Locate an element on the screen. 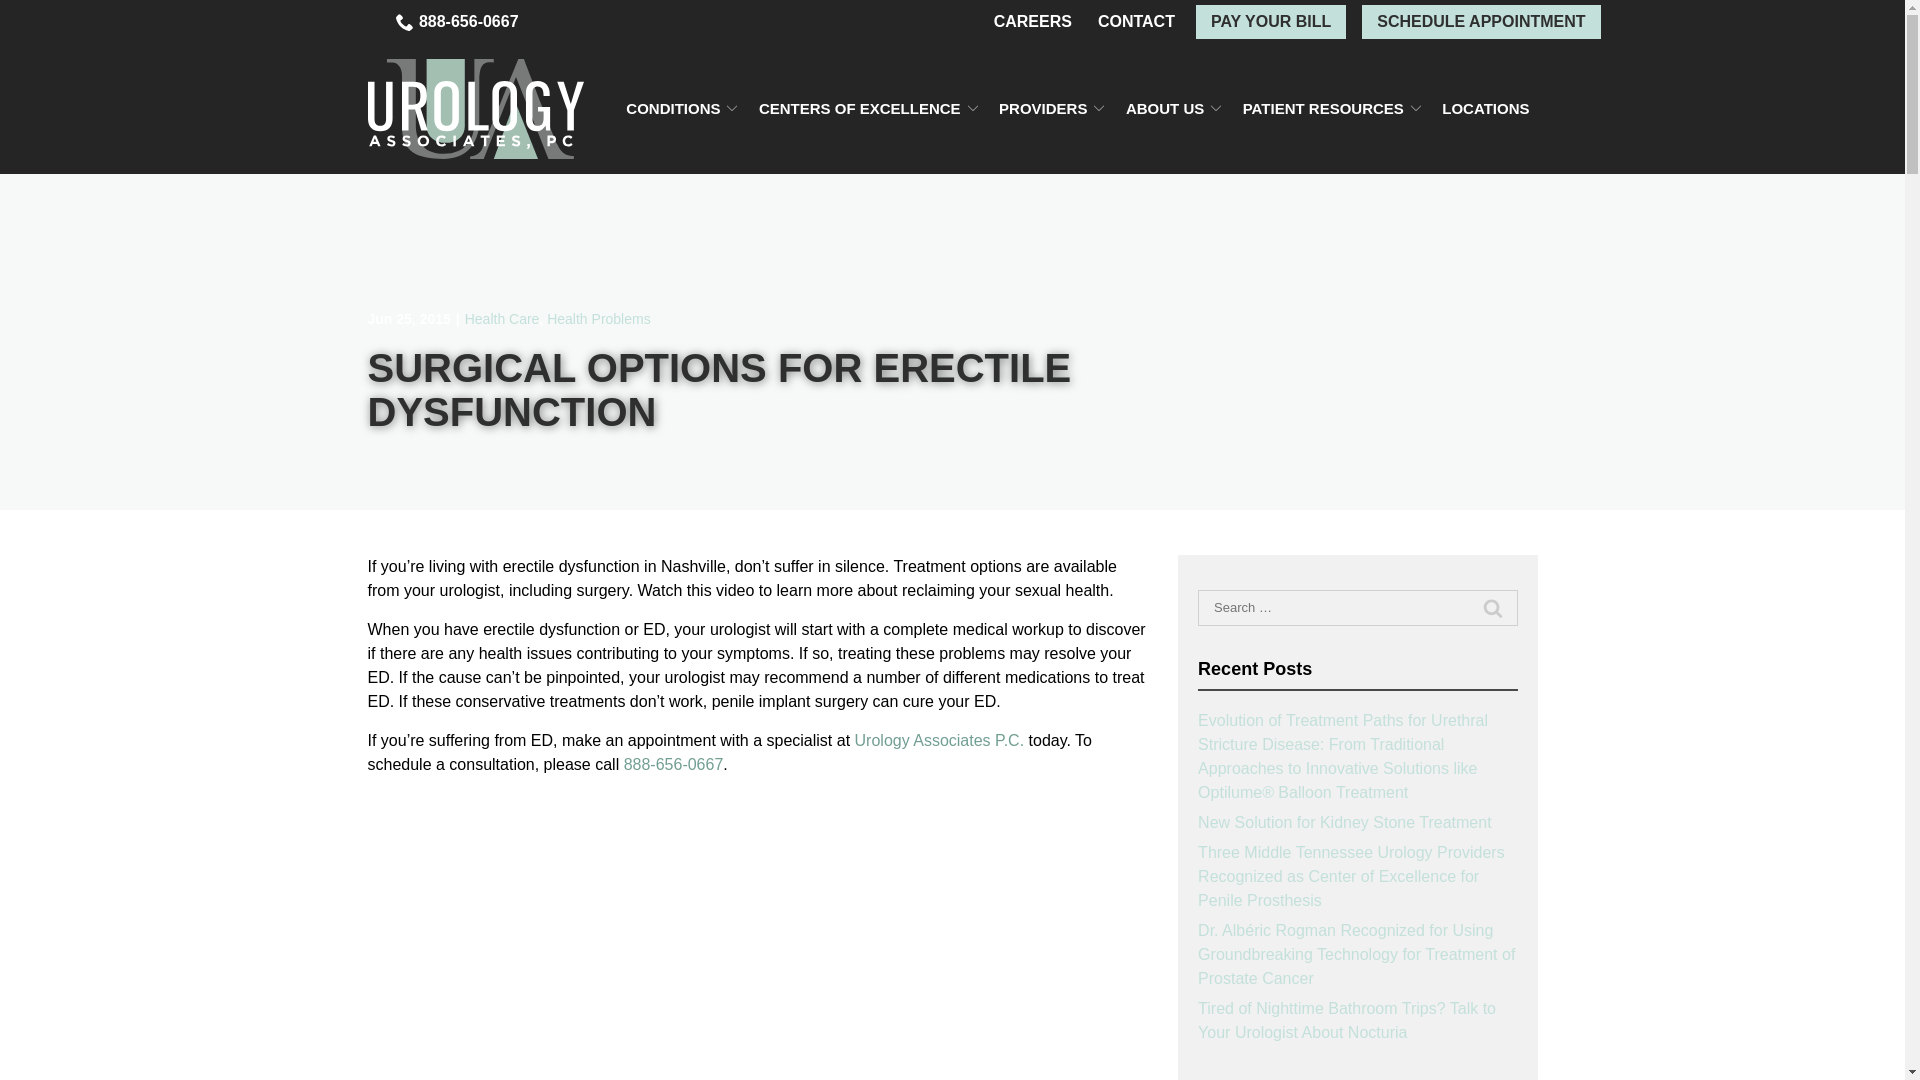  CENTERS OF EXCELLENCE is located at coordinates (868, 108).